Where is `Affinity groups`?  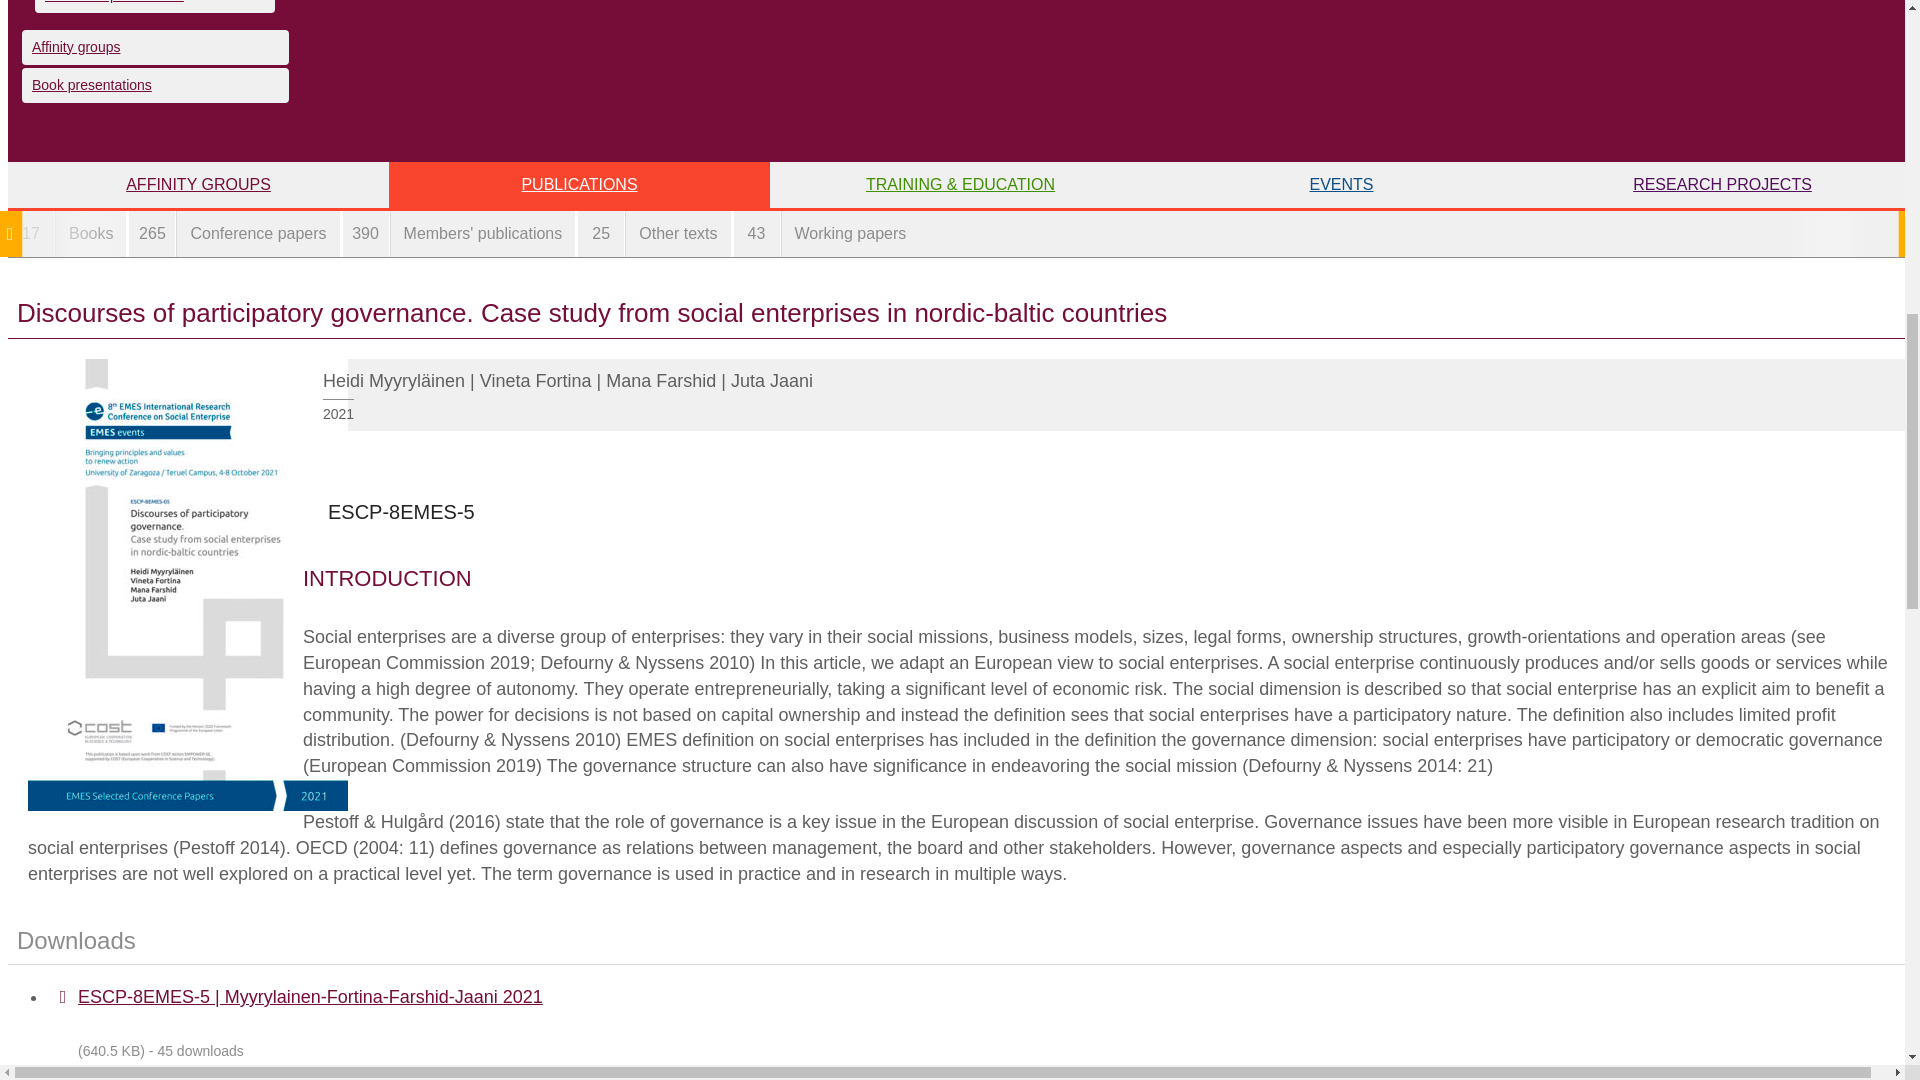
Affinity groups is located at coordinates (155, 47).